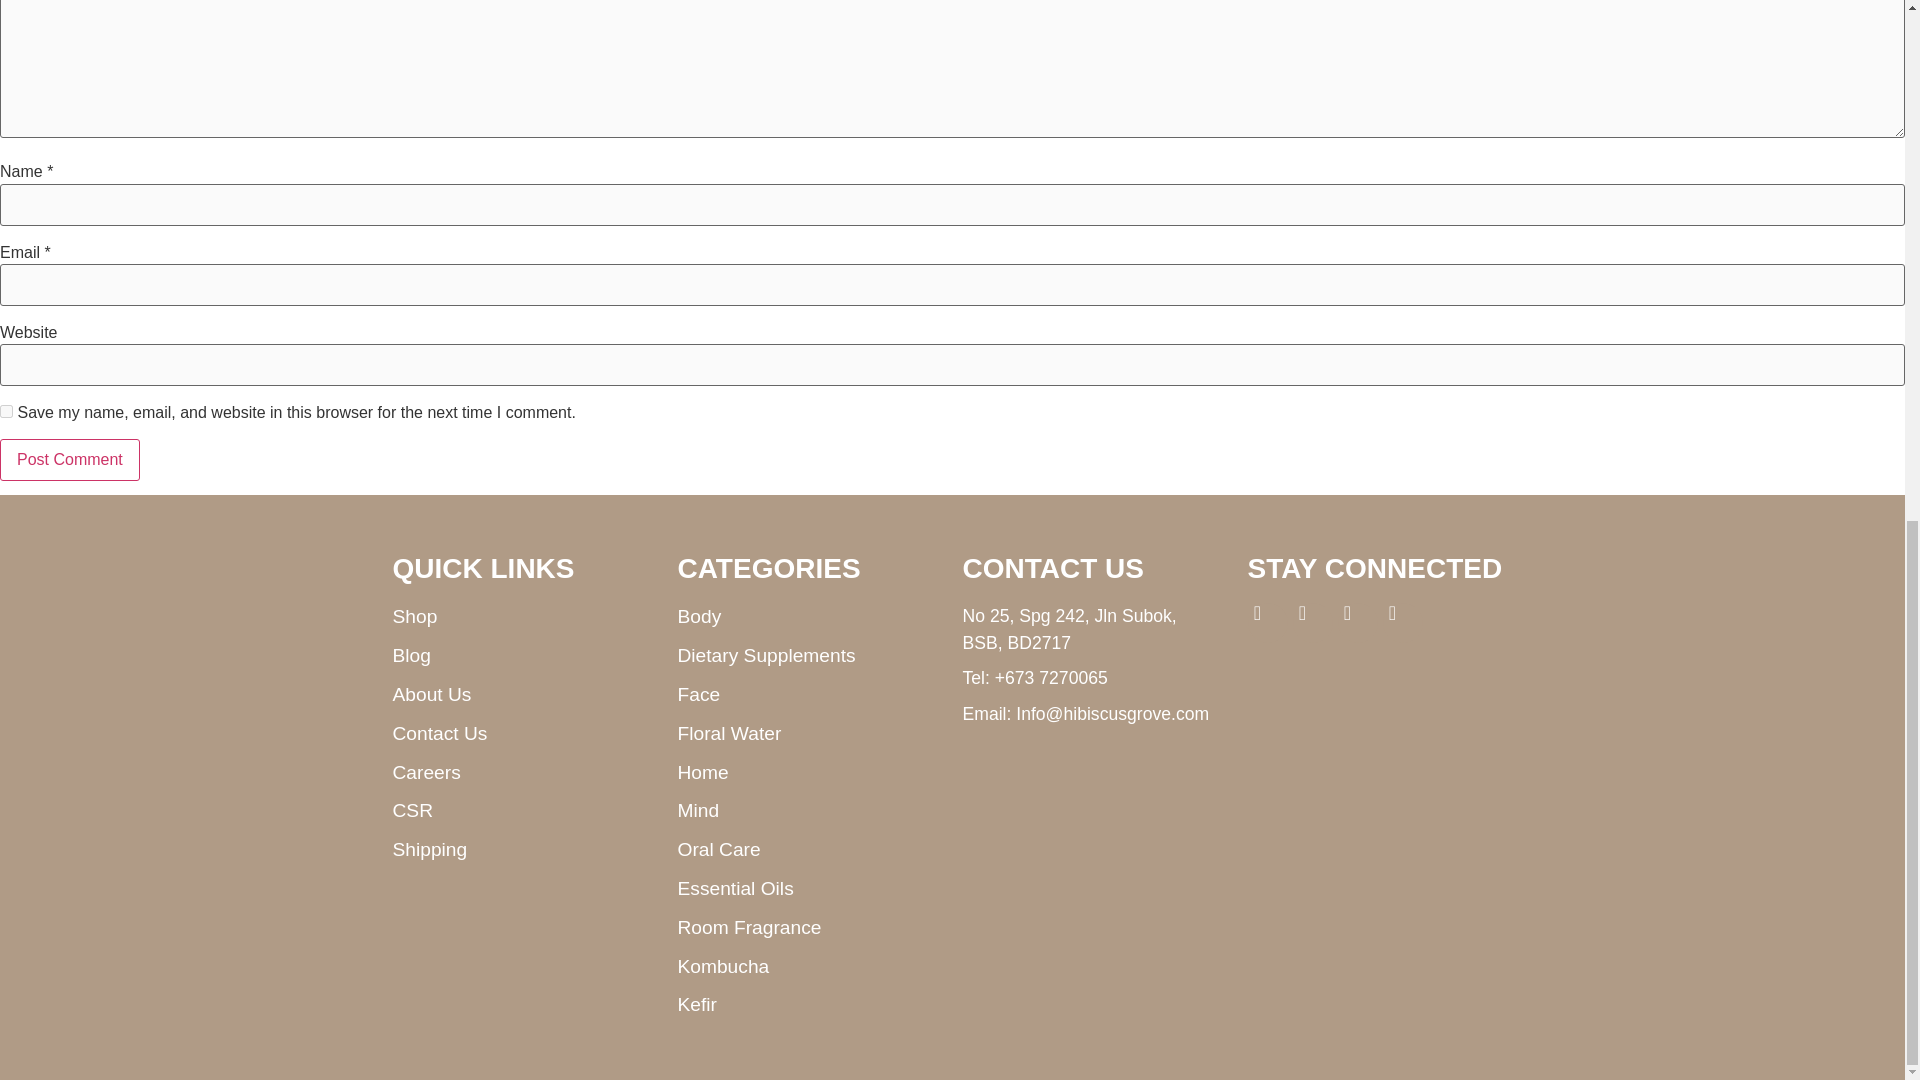 The width and height of the screenshot is (1920, 1080). I want to click on Post Comment, so click(70, 459).